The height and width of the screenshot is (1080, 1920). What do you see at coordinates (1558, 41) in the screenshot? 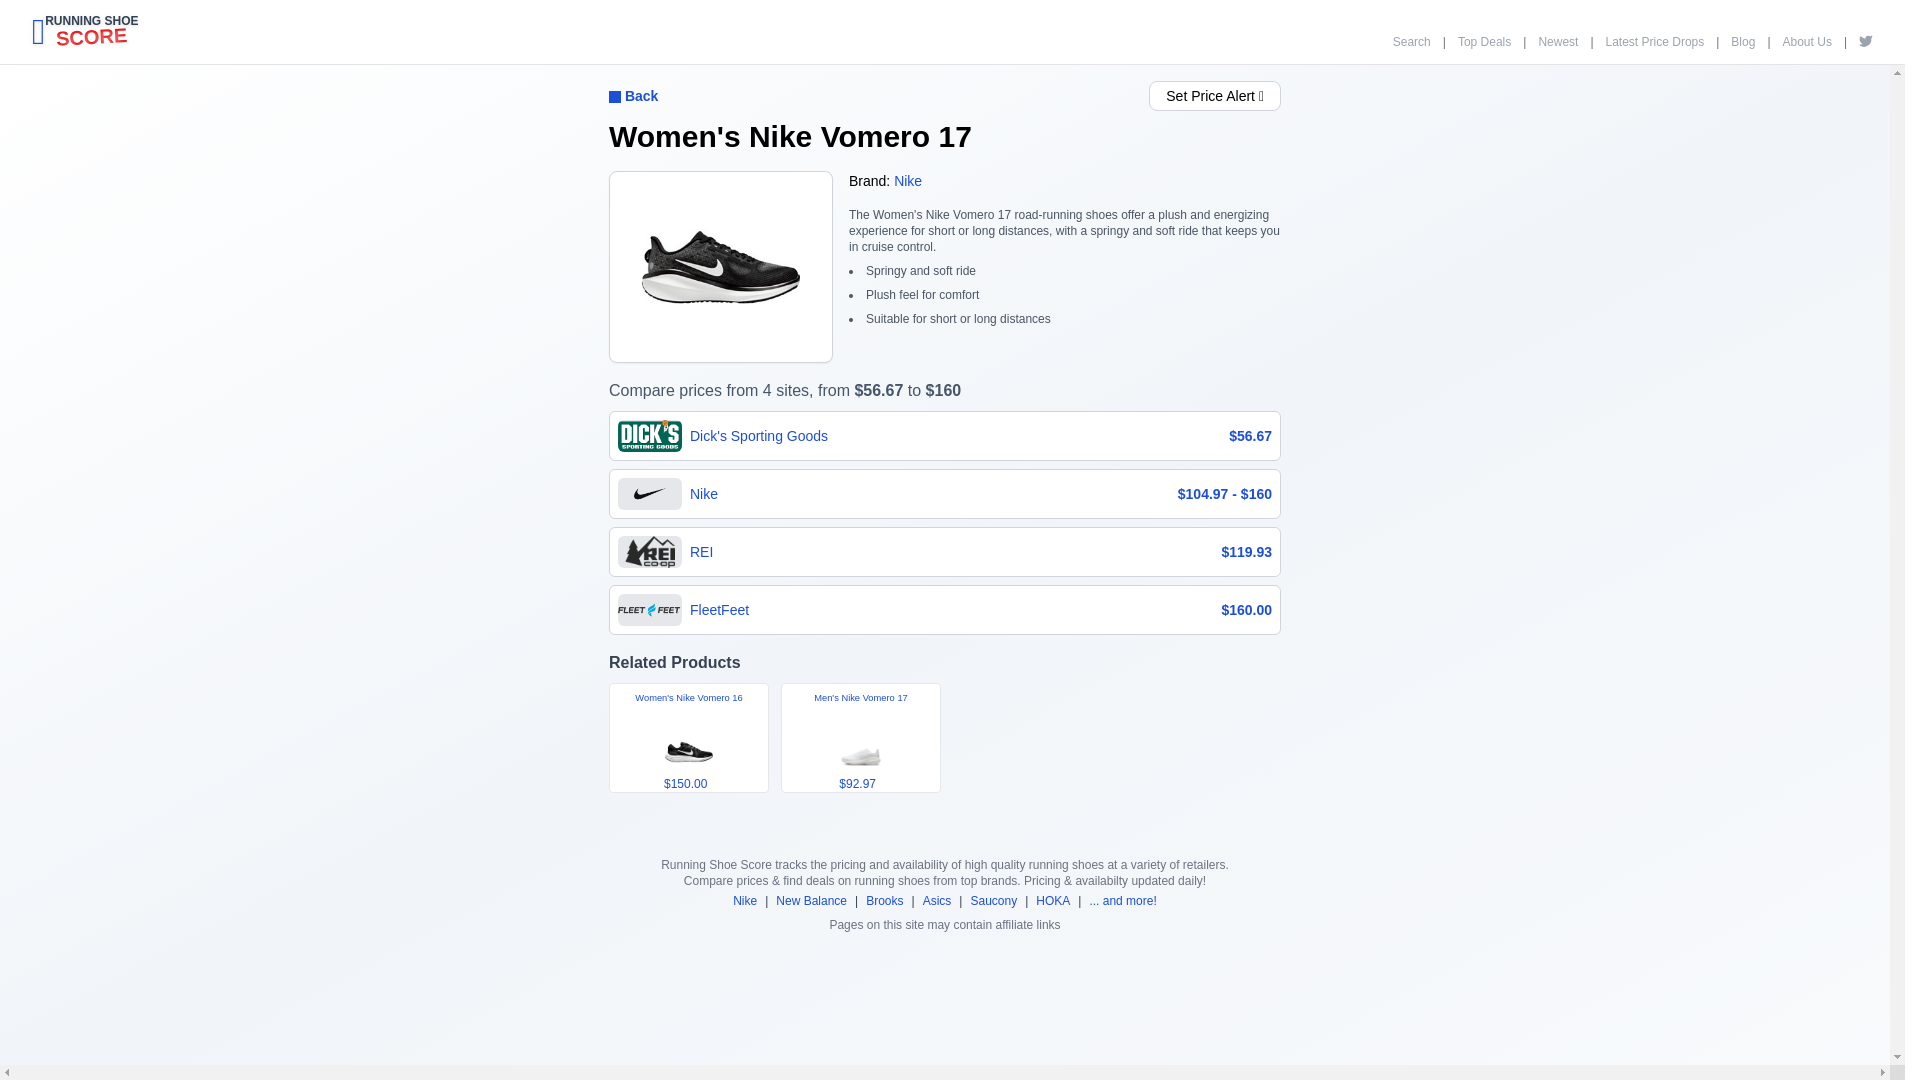
I see `Newest` at bounding box center [1558, 41].